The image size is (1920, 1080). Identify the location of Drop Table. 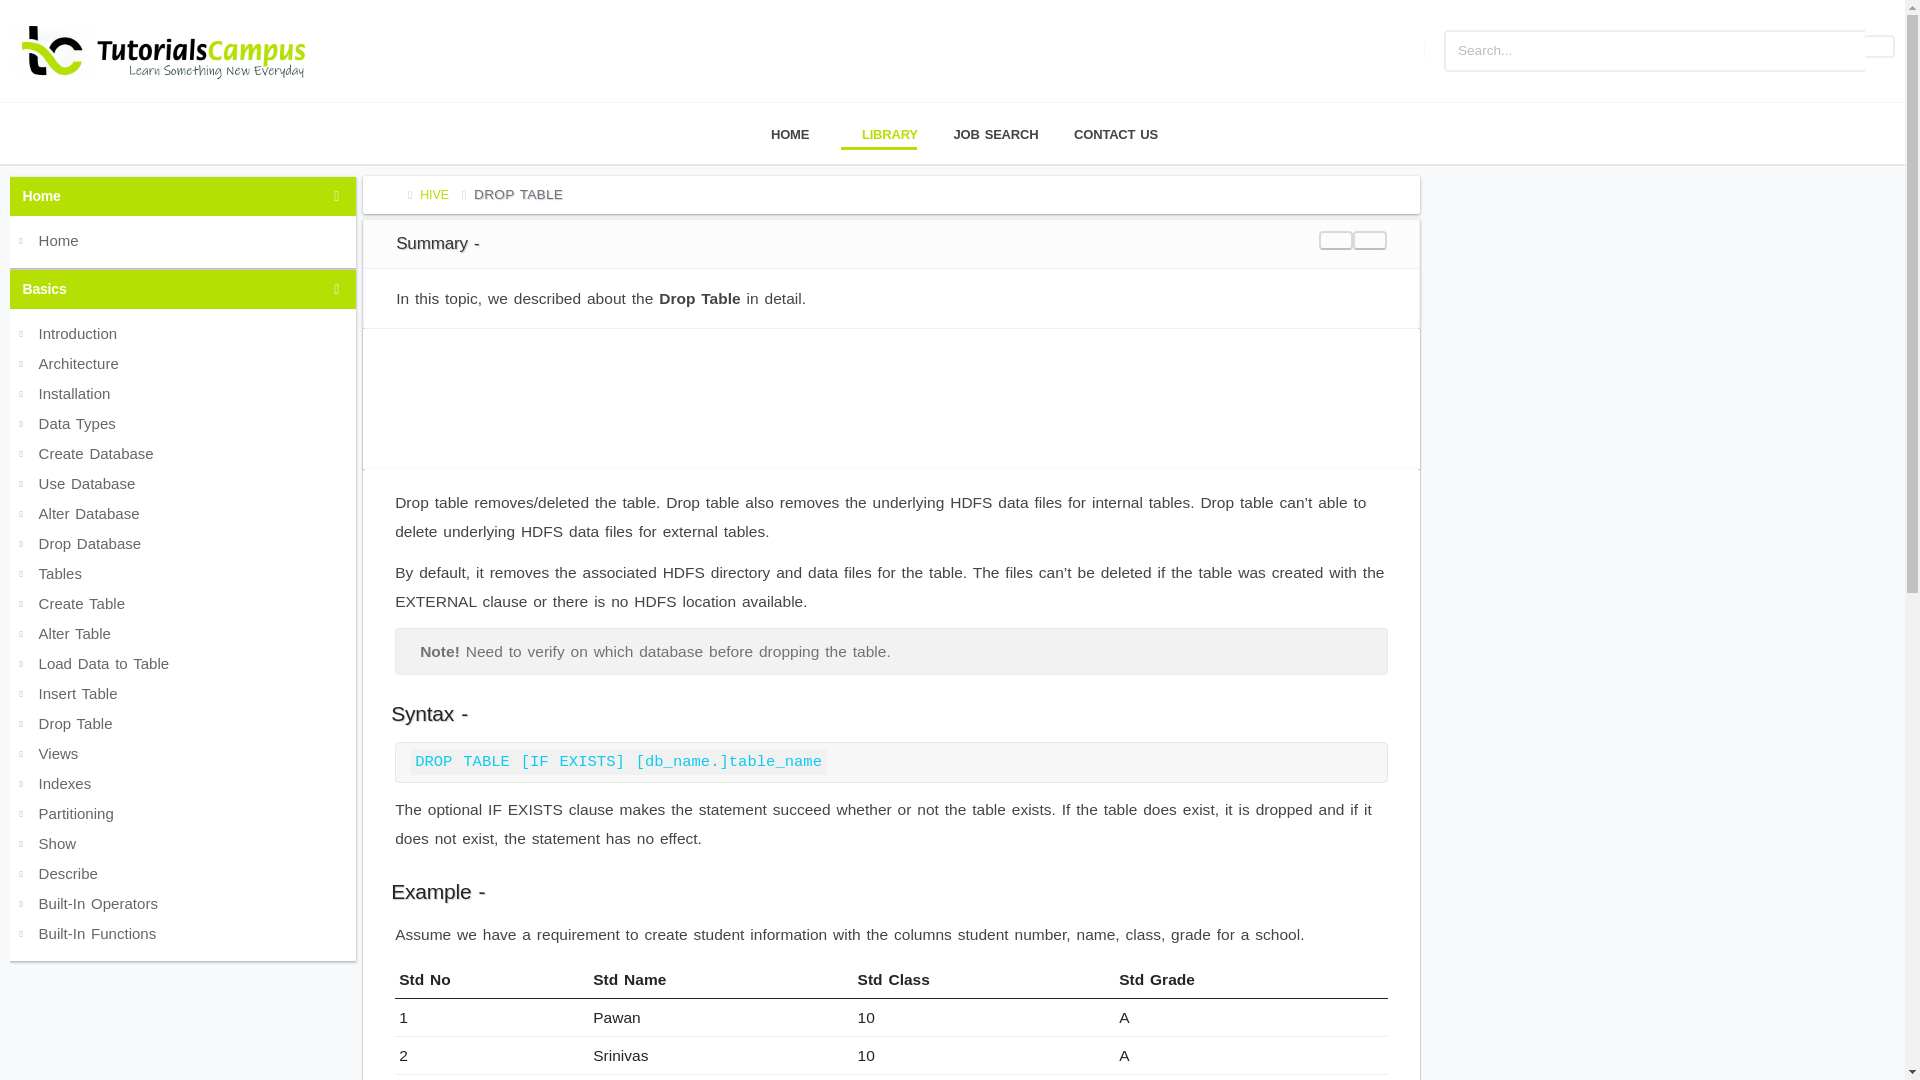
(183, 720).